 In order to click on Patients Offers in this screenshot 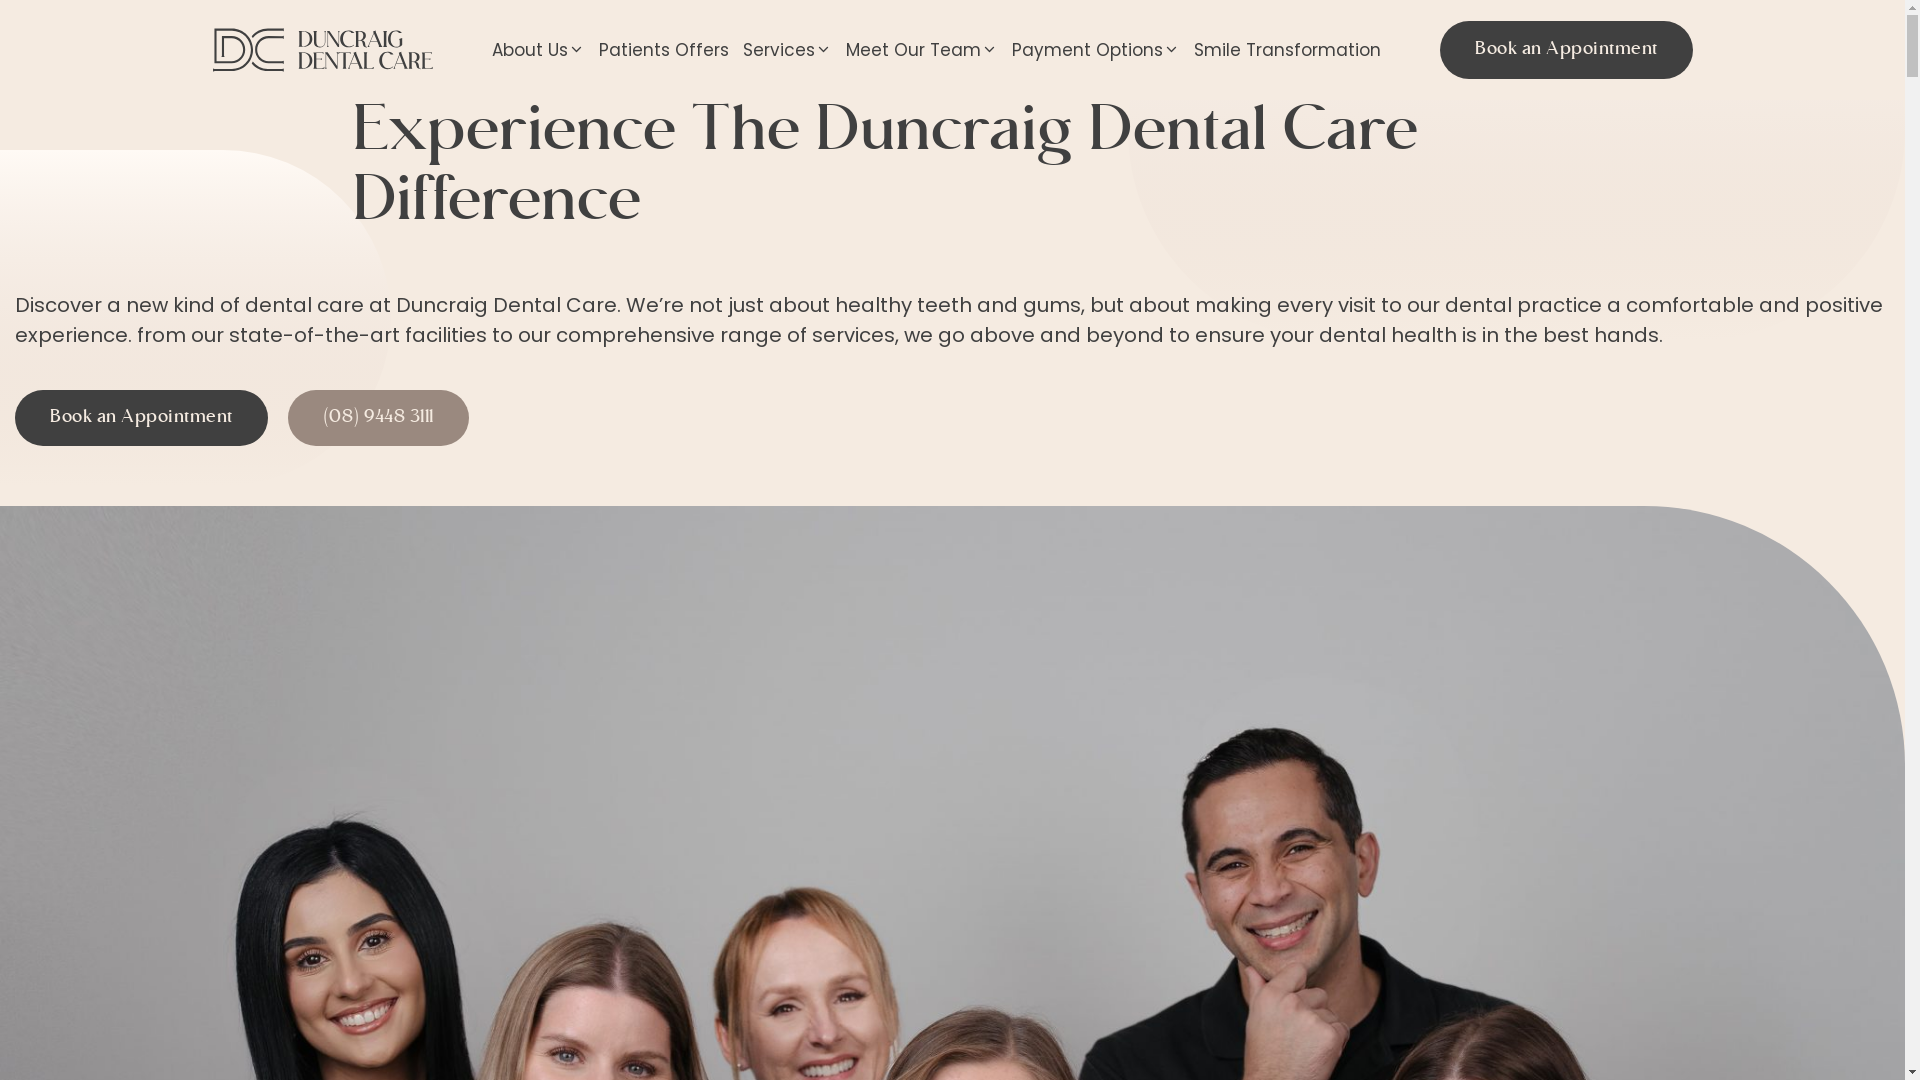, I will do `click(664, 50)`.